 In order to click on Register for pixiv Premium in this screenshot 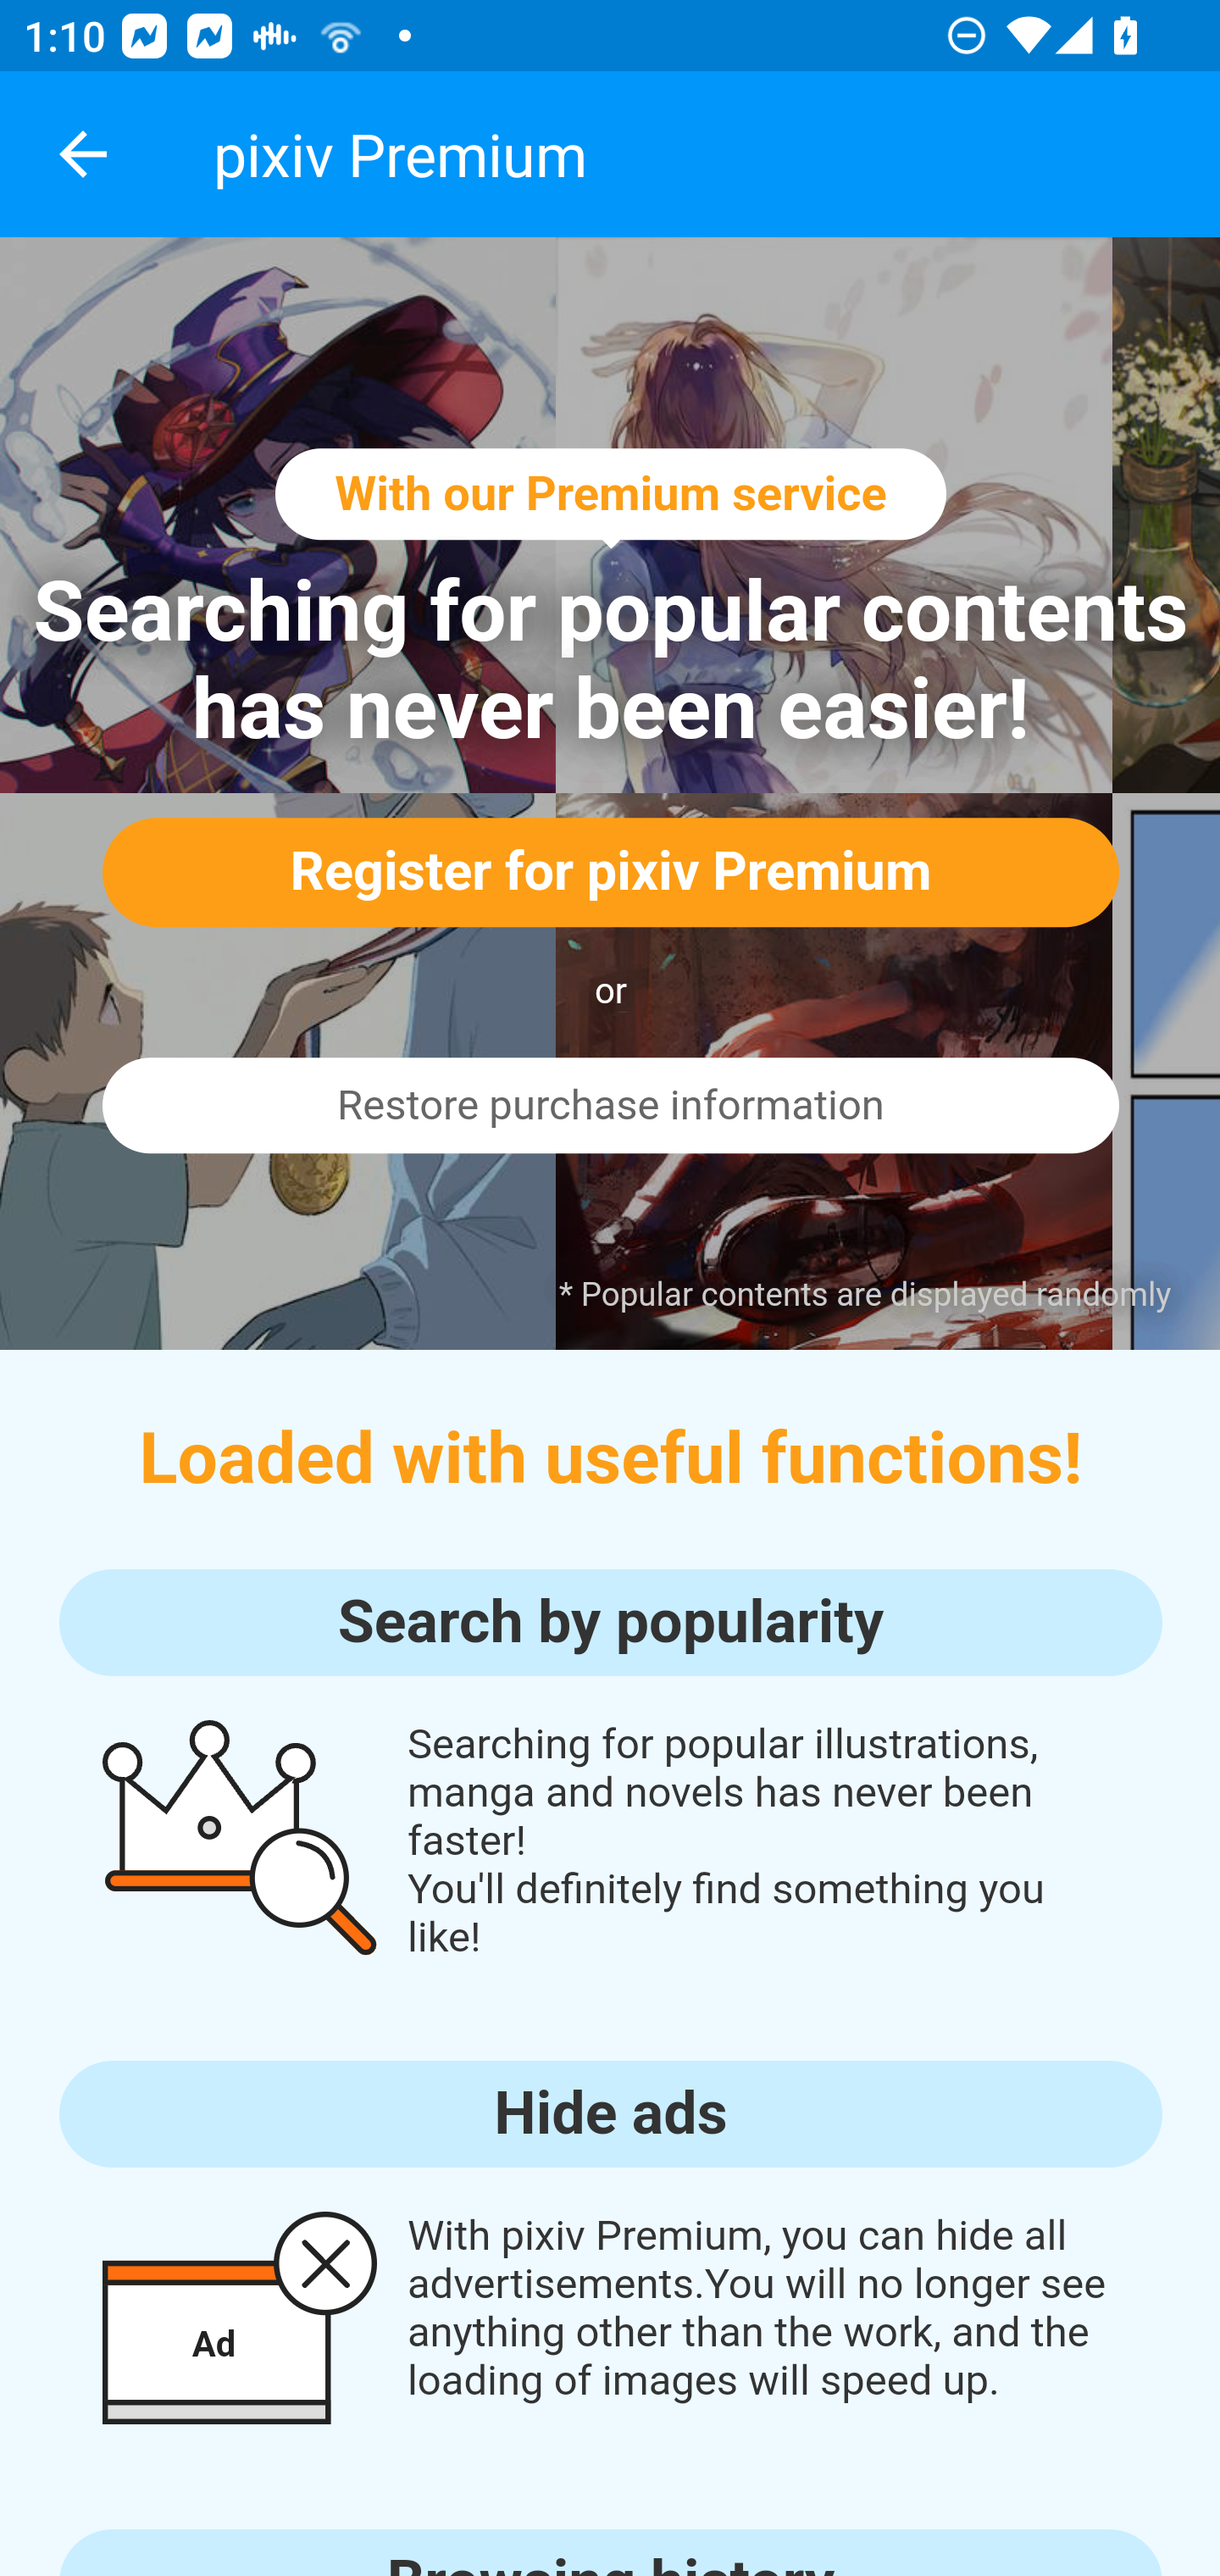, I will do `click(611, 870)`.